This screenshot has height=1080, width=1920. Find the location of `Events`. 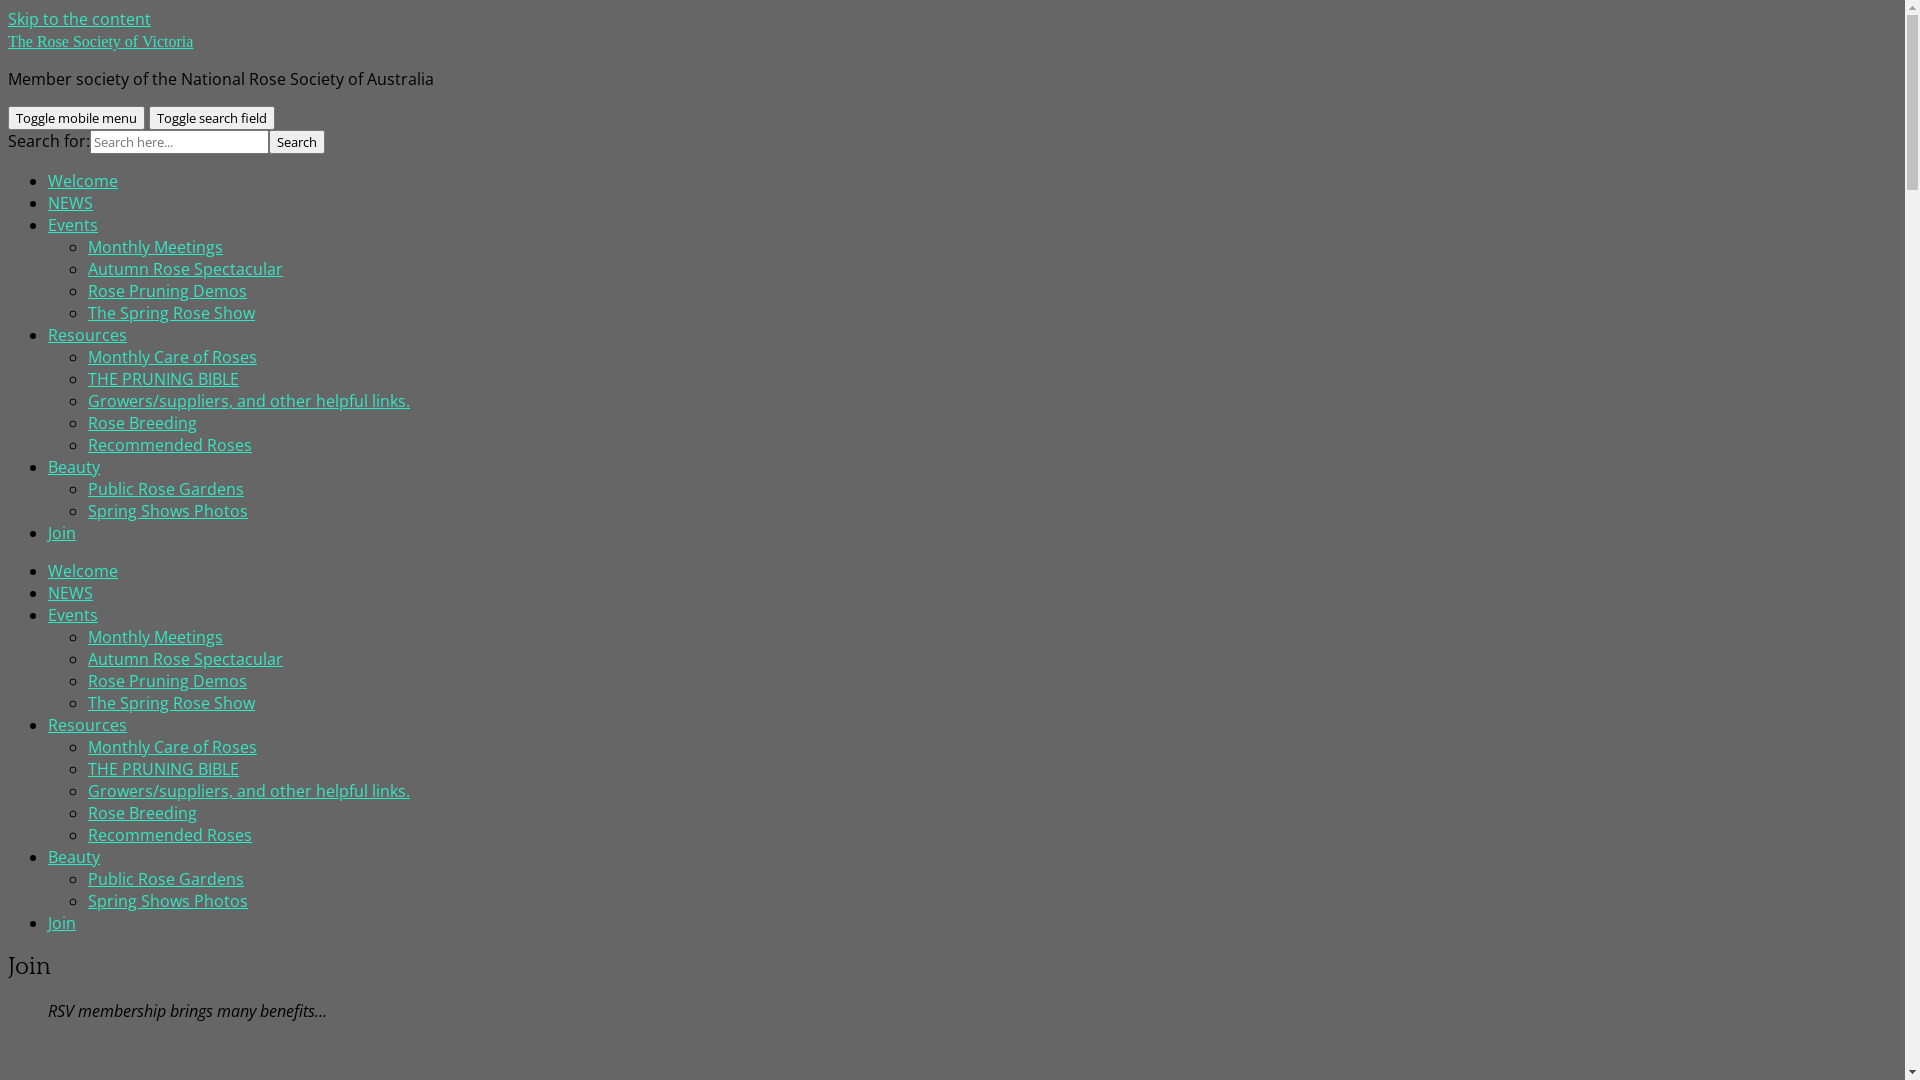

Events is located at coordinates (73, 615).